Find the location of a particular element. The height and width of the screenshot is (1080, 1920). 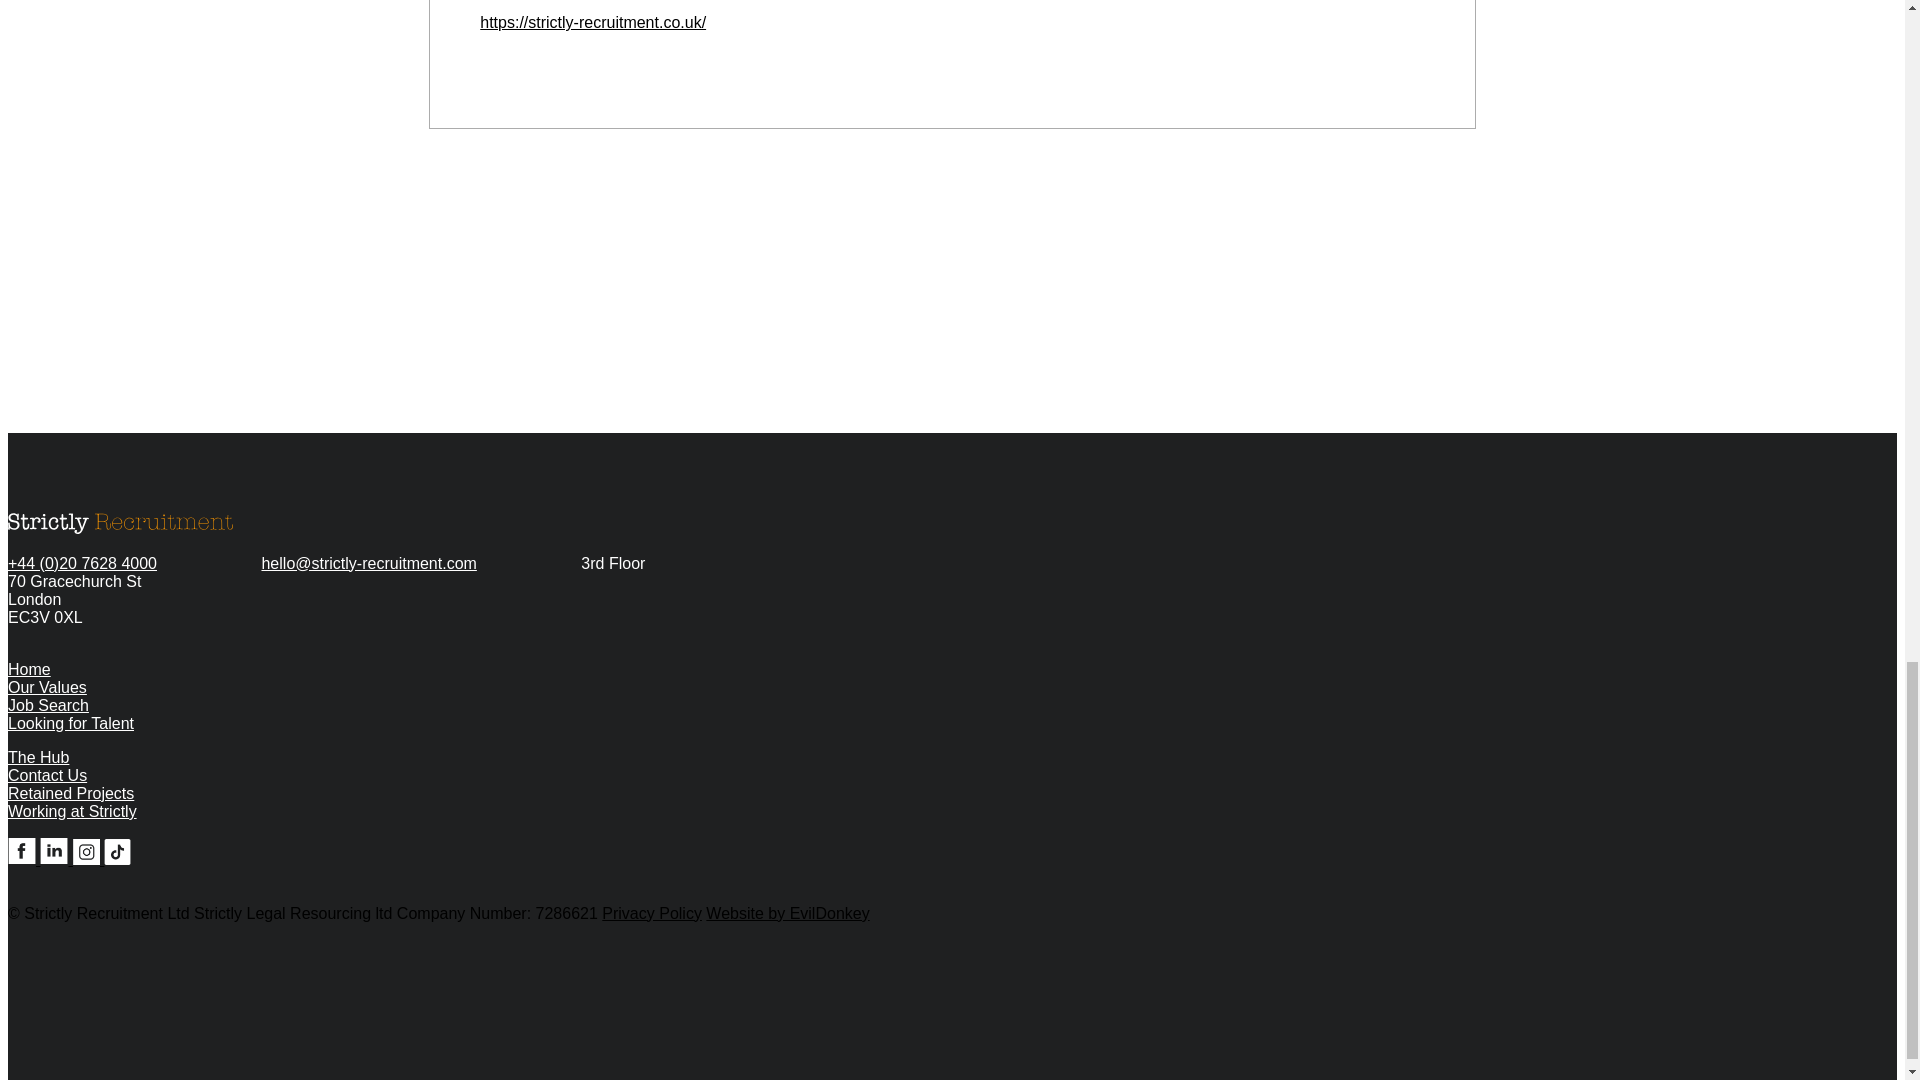

Privacy Policy is located at coordinates (652, 914).